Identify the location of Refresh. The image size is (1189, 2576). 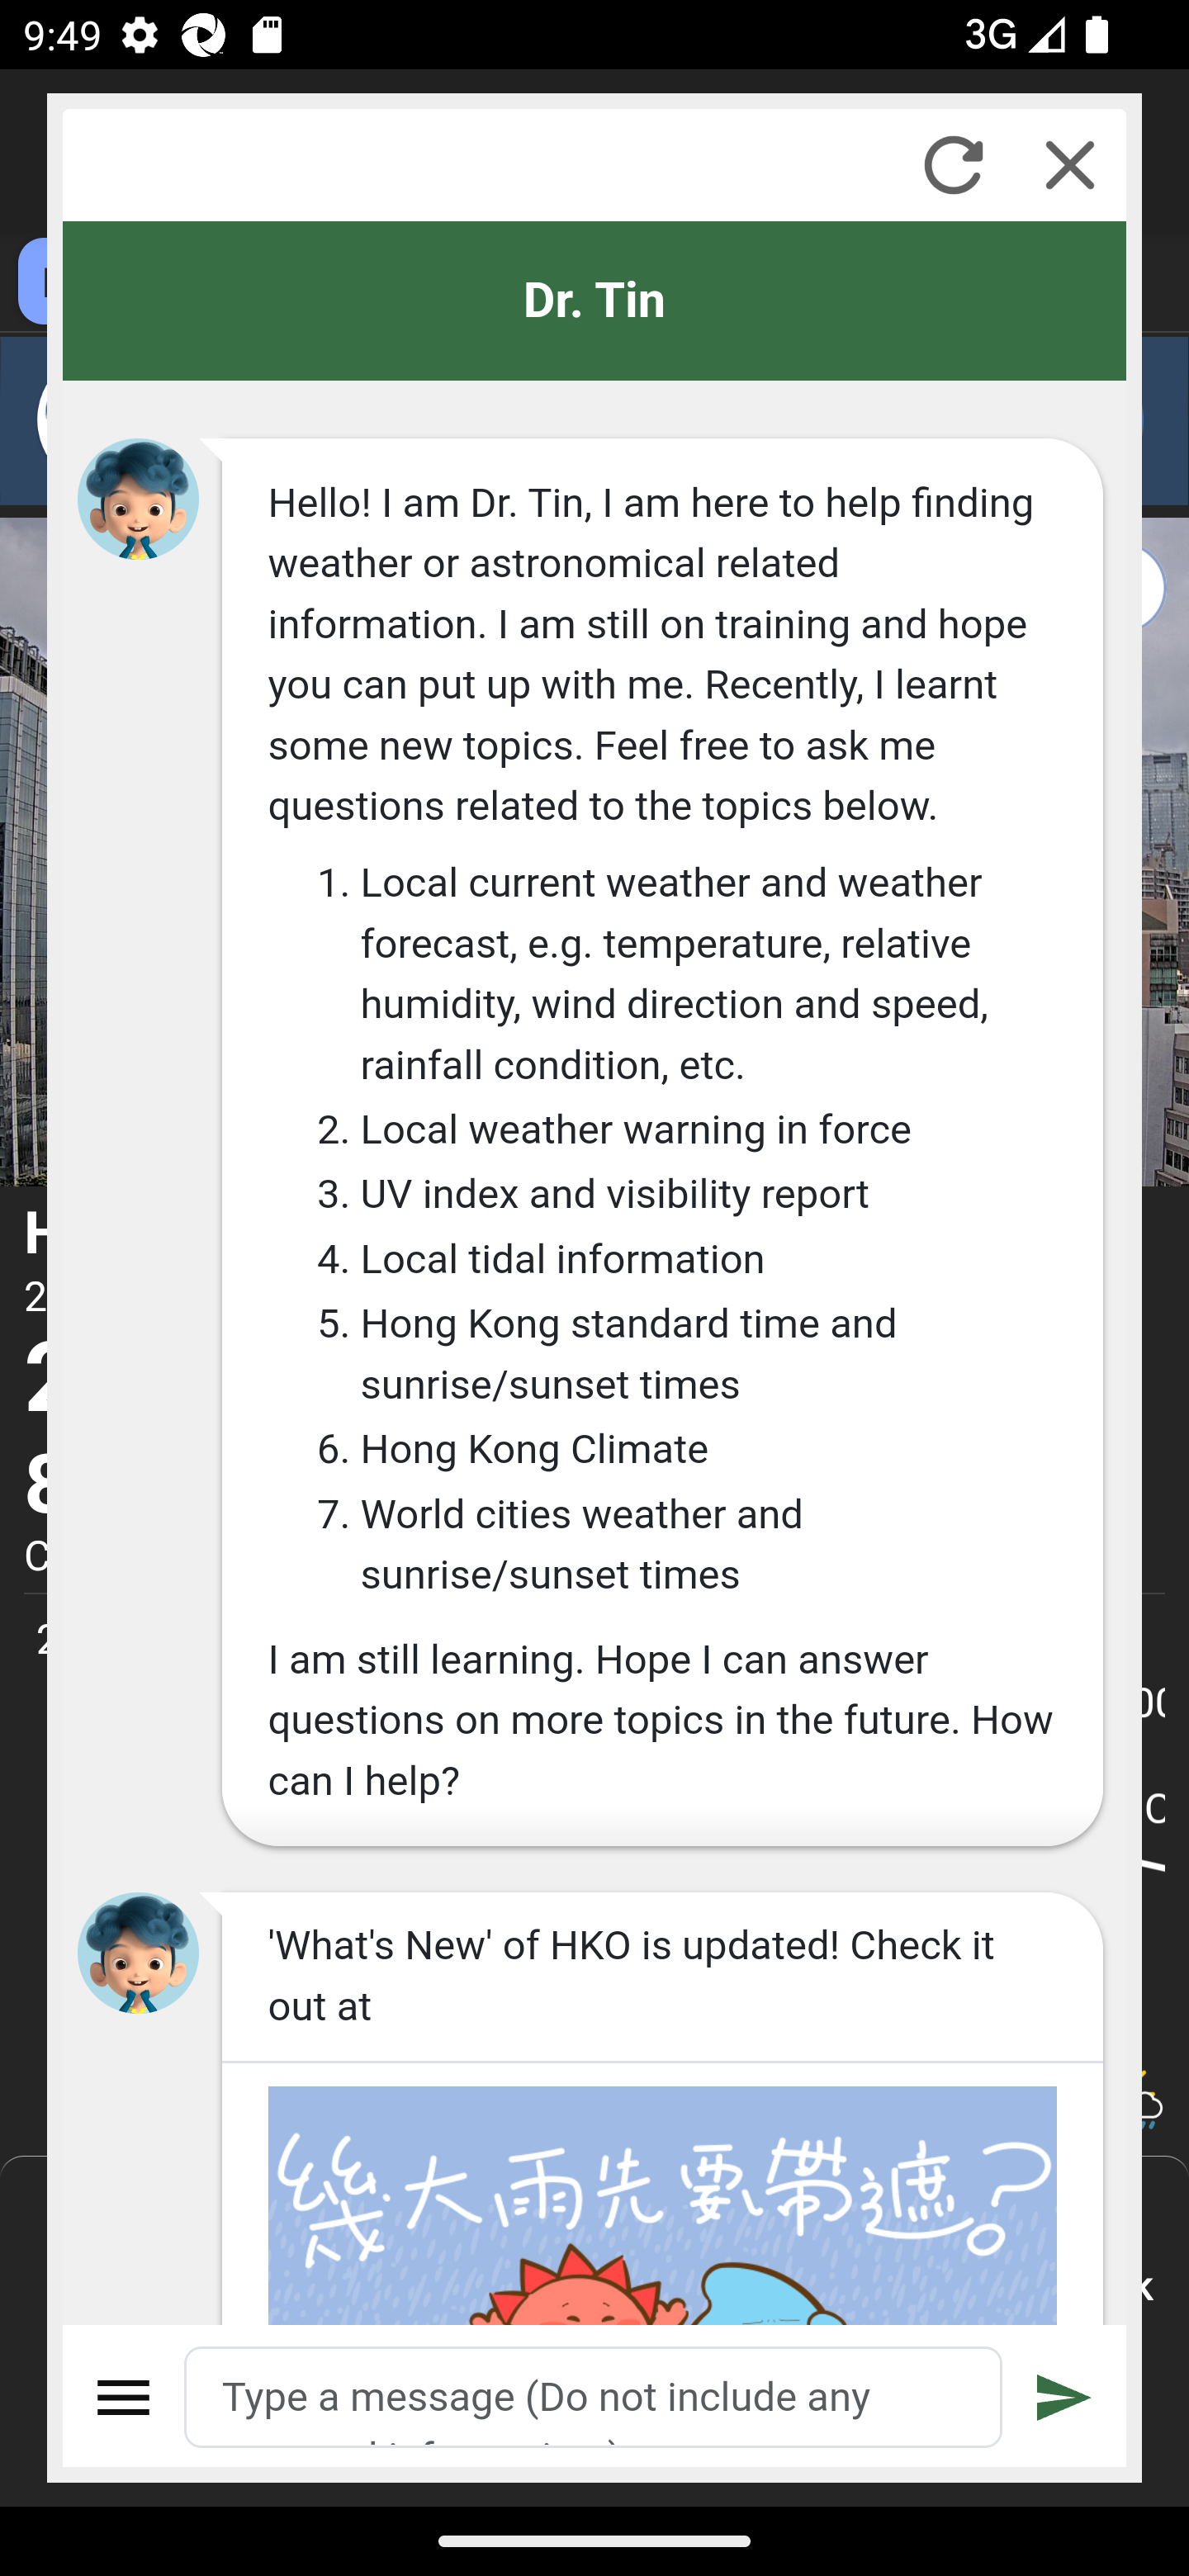
(953, 164).